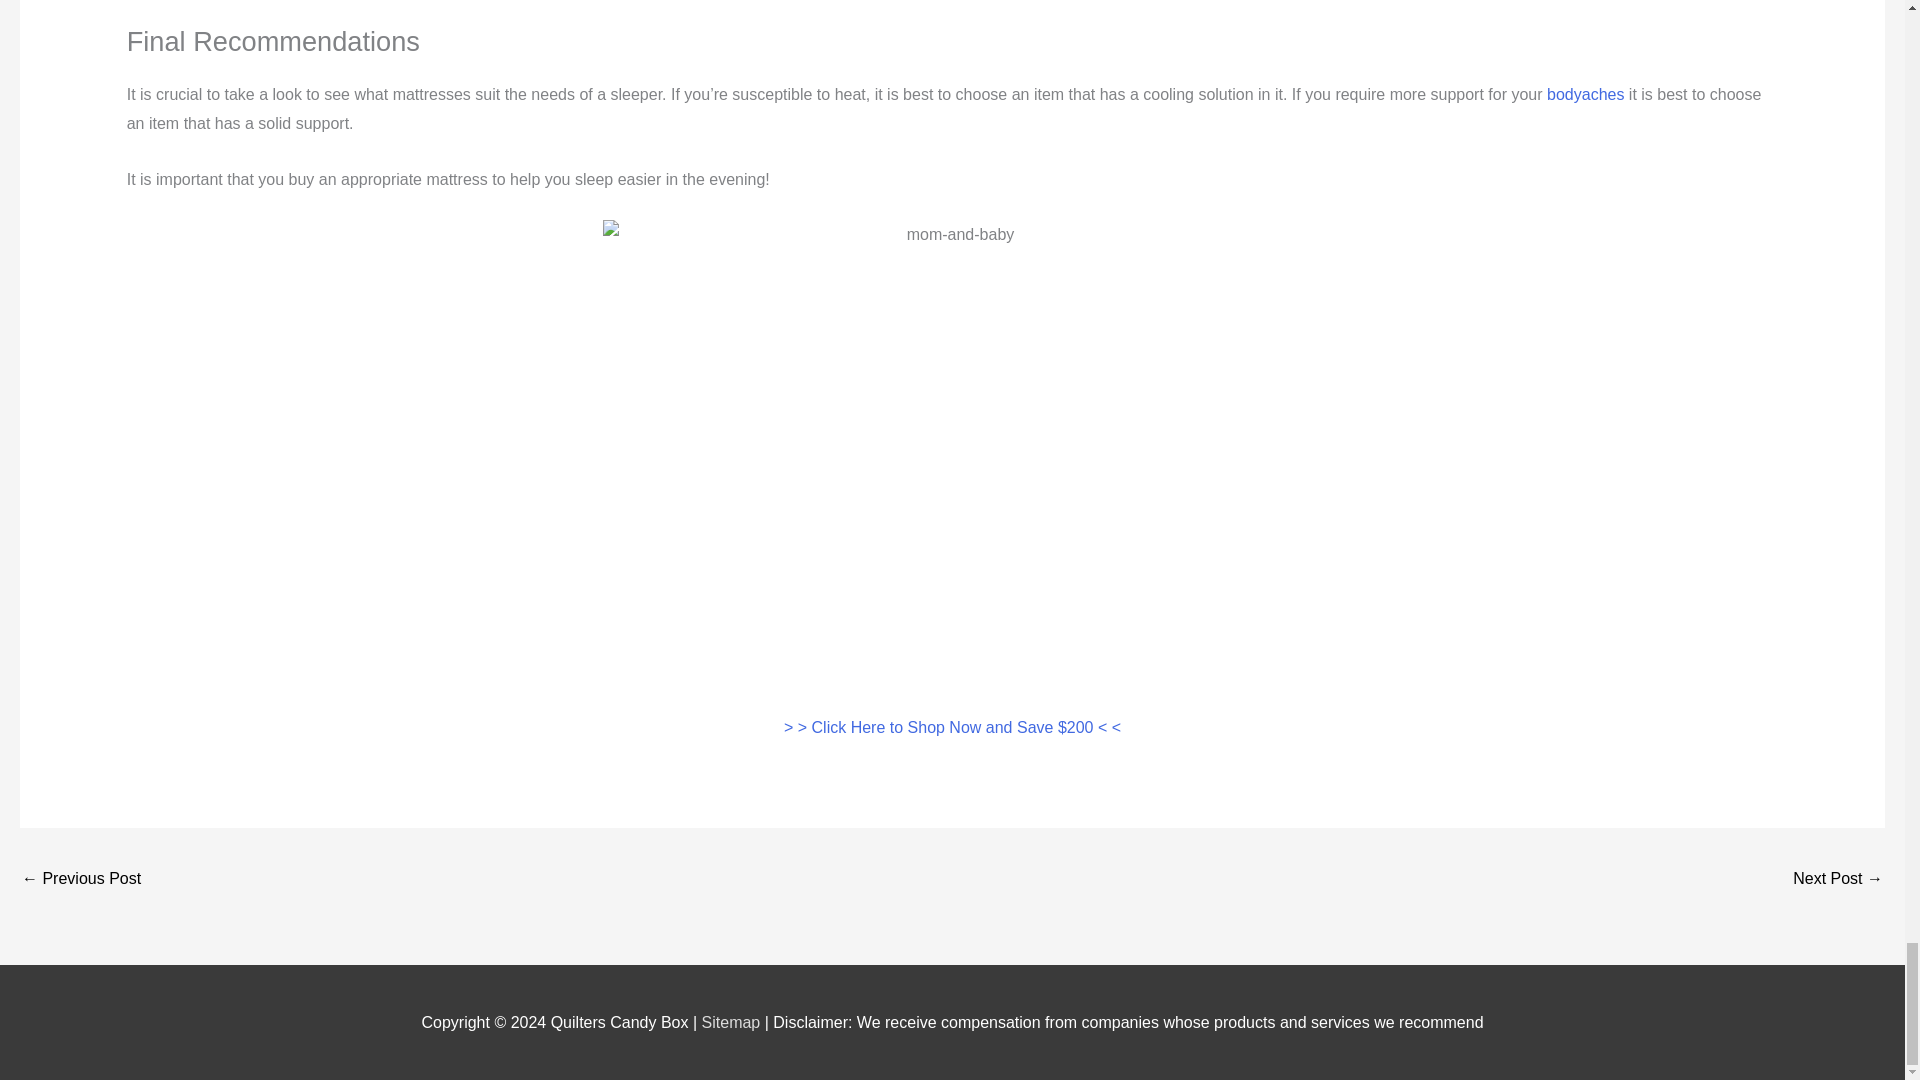  I want to click on Casper Vs Dreamcloud Matteress, so click(1838, 880).